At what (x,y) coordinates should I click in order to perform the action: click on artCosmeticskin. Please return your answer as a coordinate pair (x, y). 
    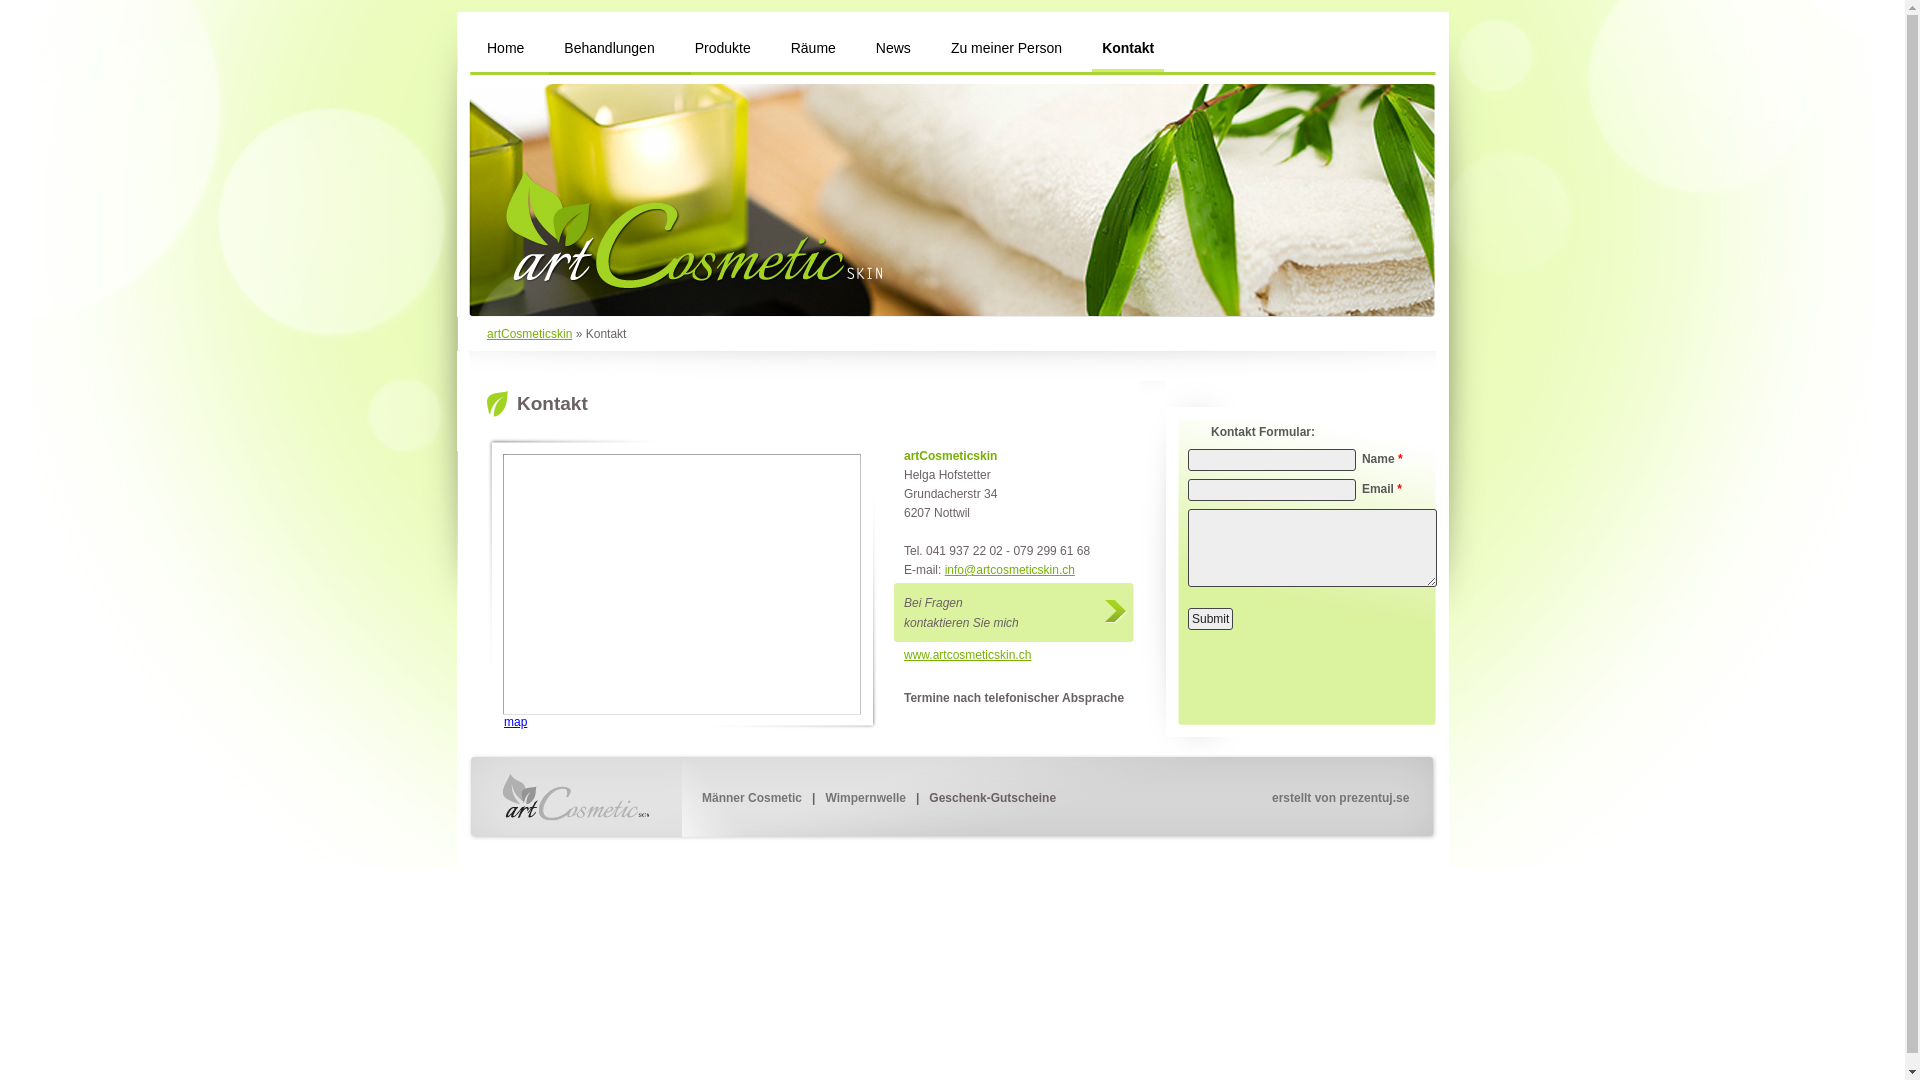
    Looking at the image, I should click on (582, 800).